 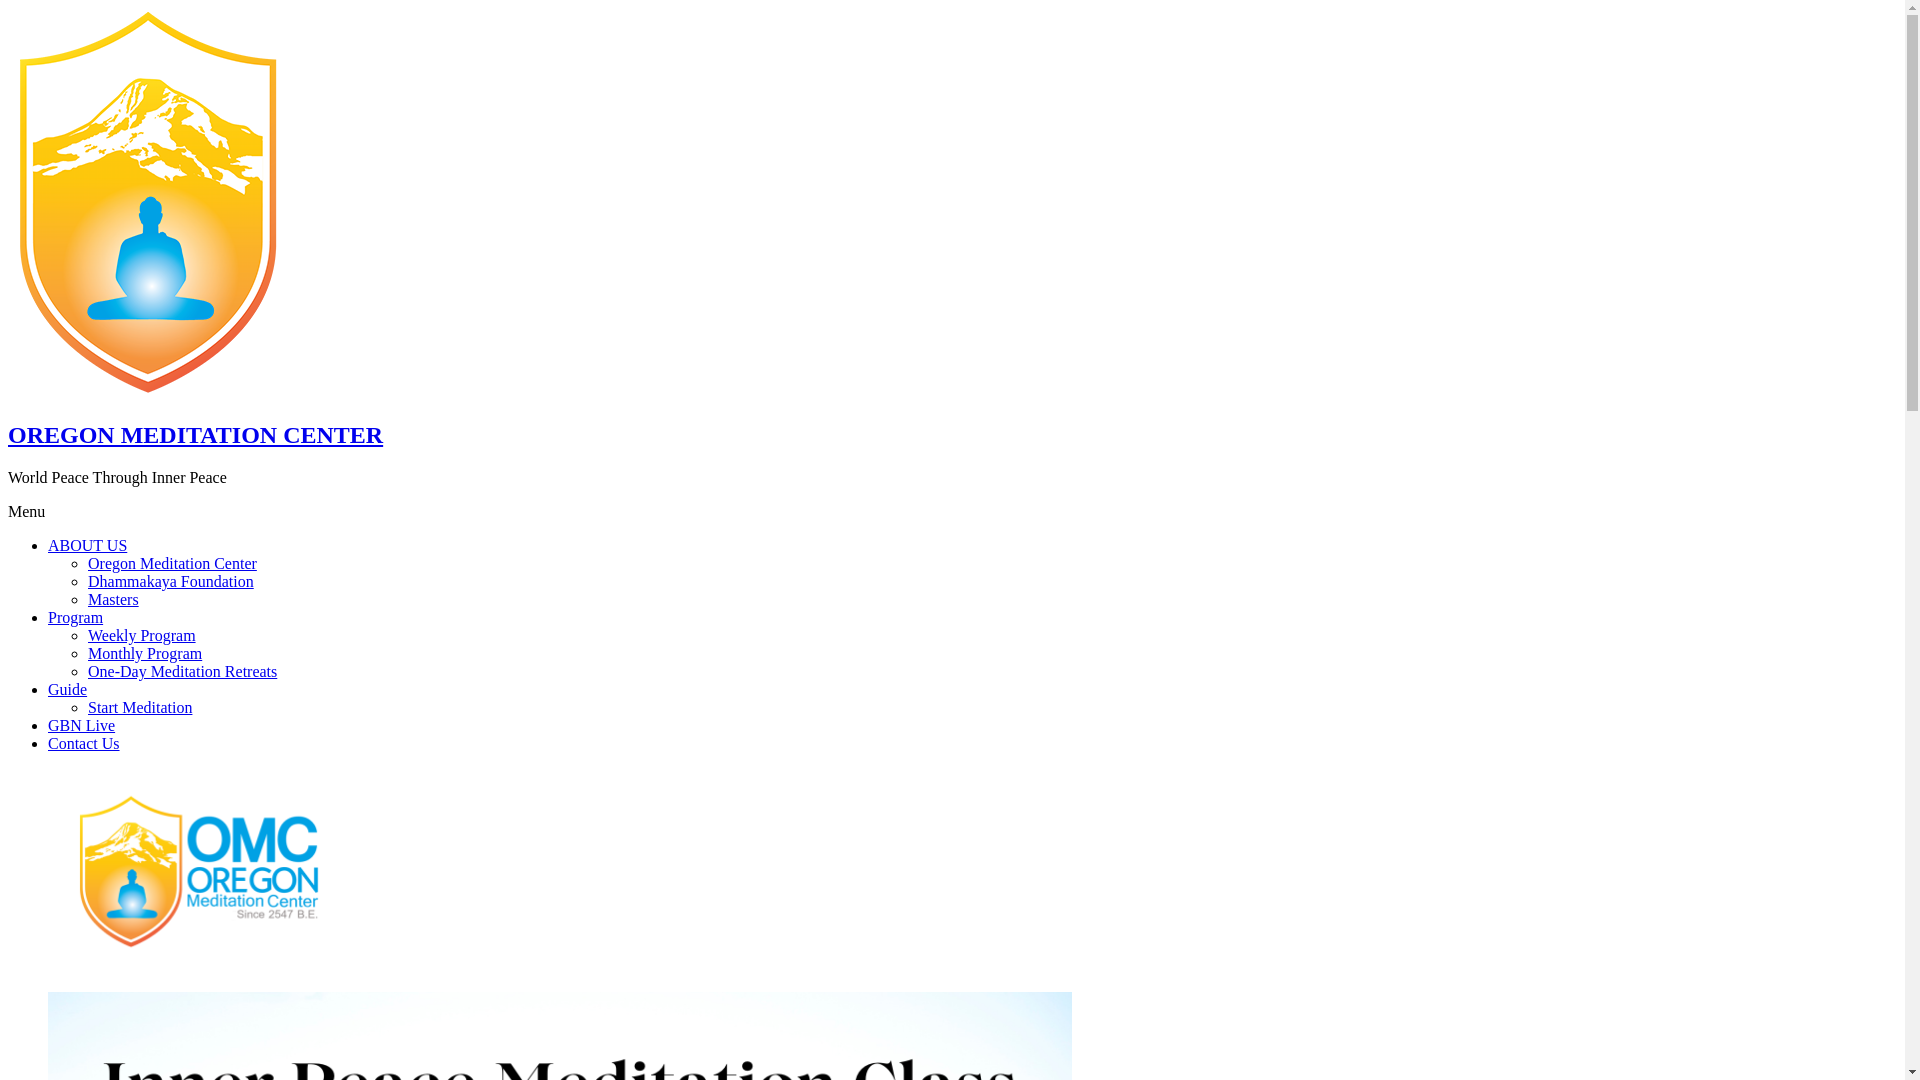 What do you see at coordinates (114, 600) in the screenshot?
I see `Masters` at bounding box center [114, 600].